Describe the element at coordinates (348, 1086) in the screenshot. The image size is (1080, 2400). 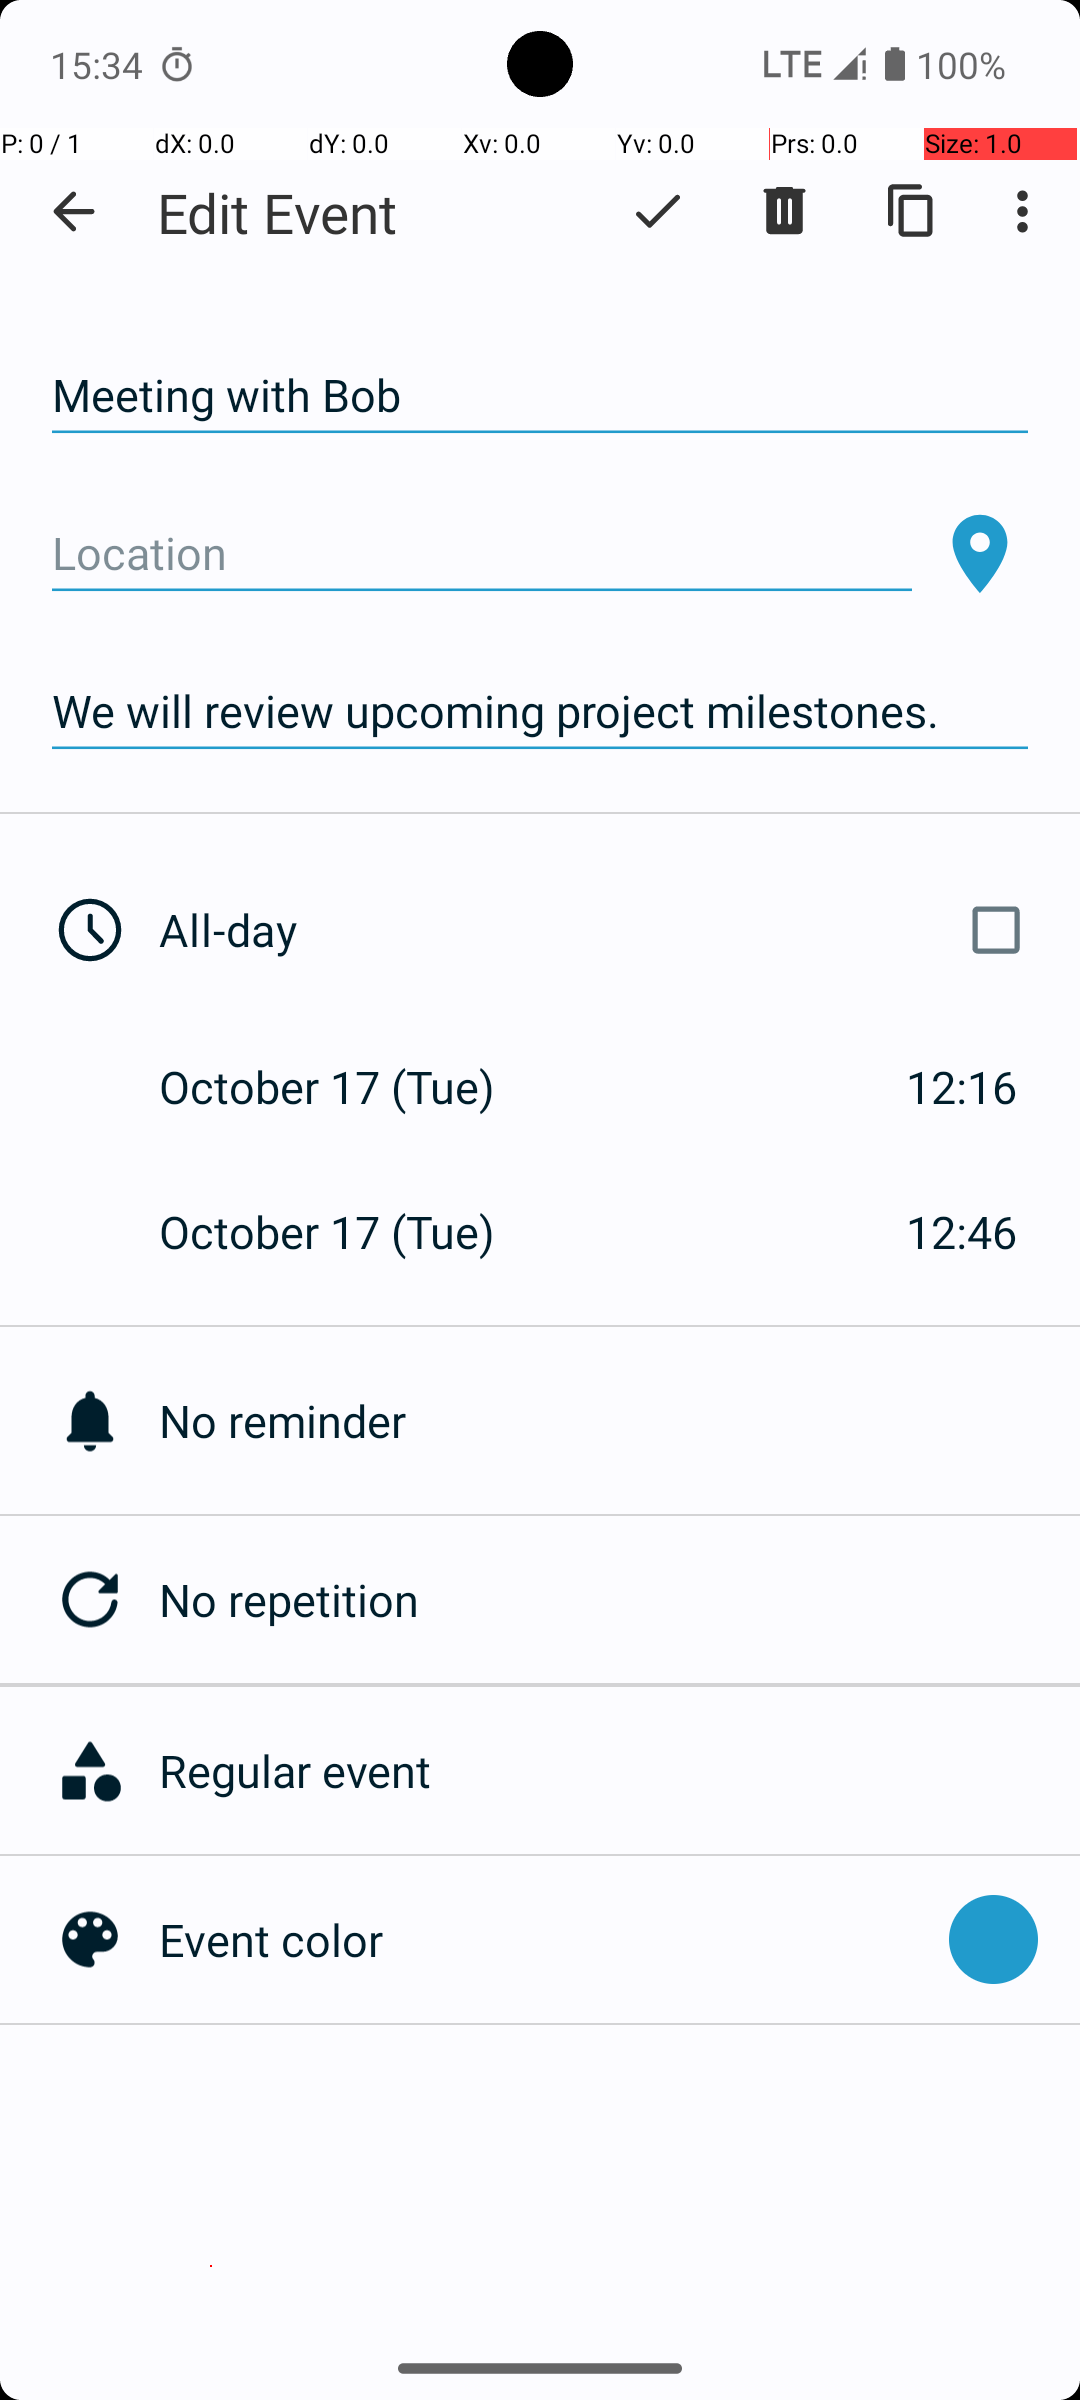
I see `October 17 (Tue)` at that location.